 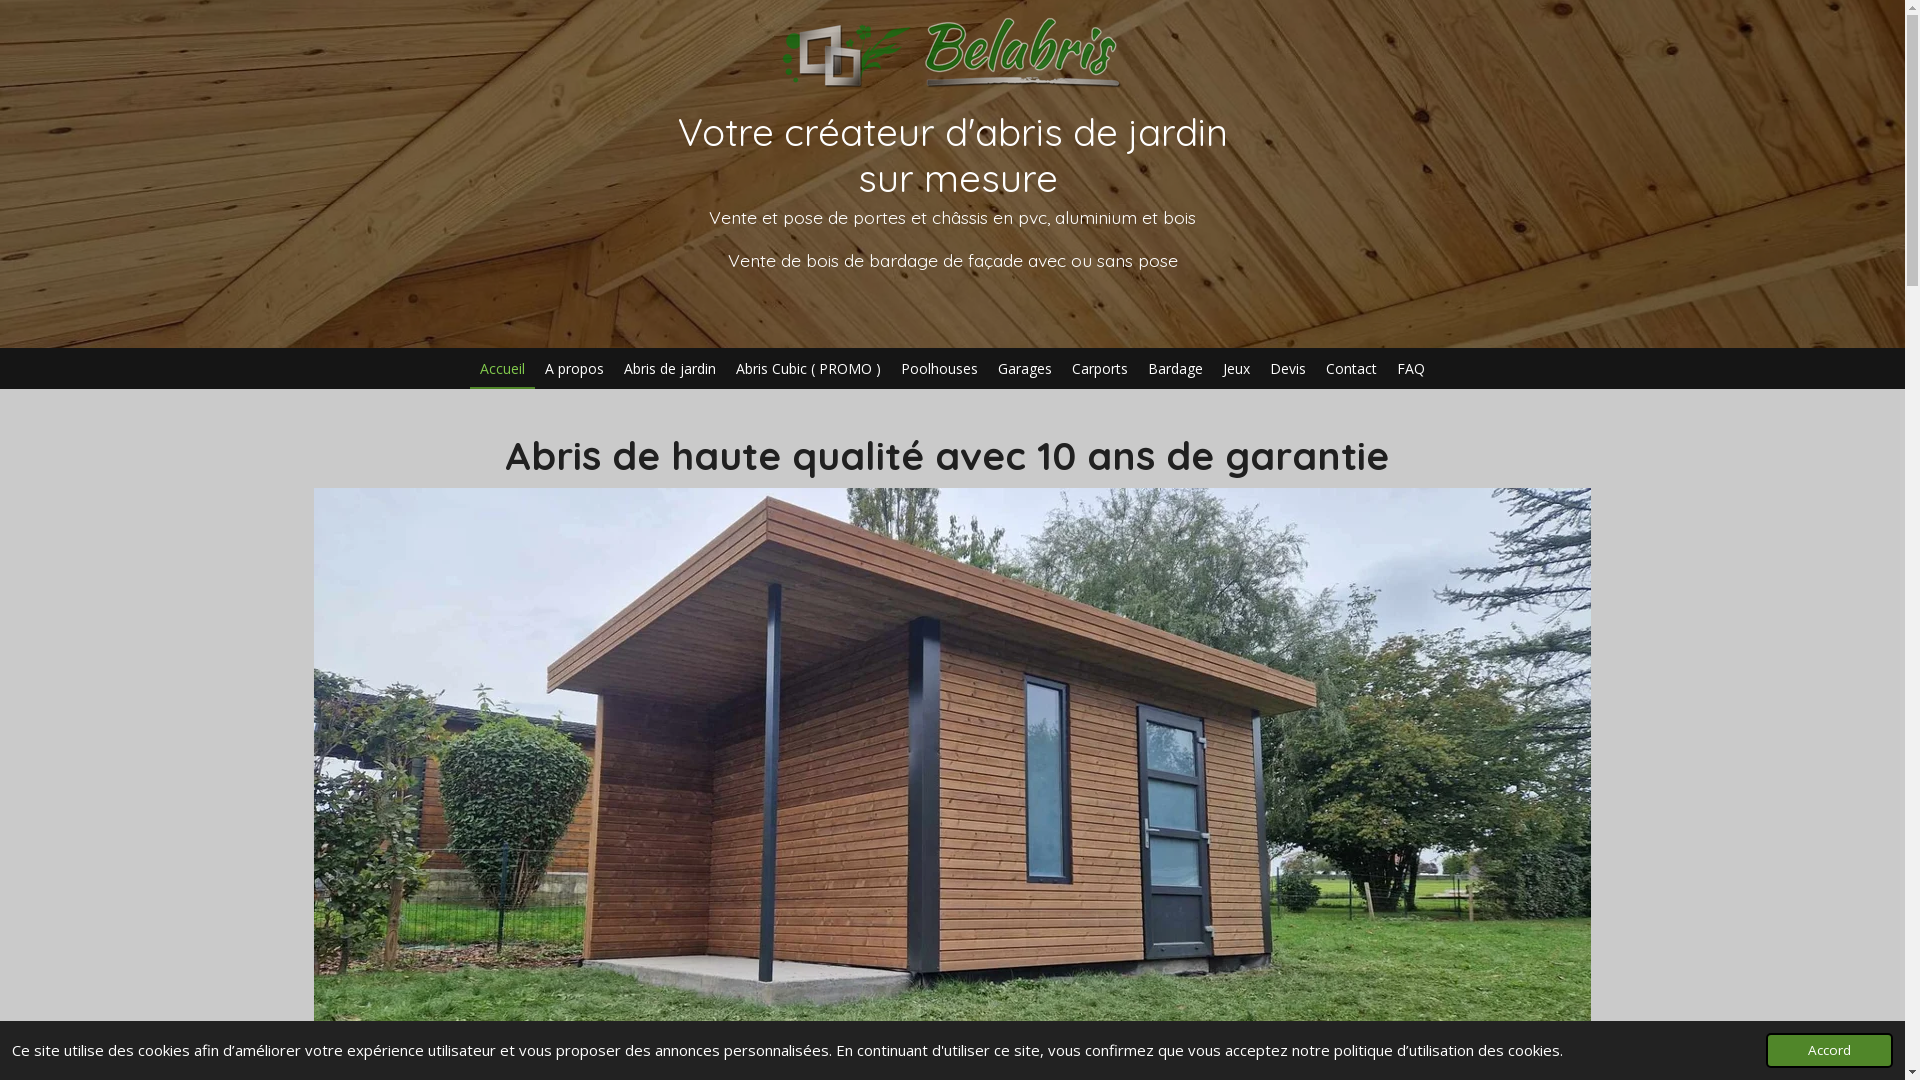 What do you see at coordinates (1352, 368) in the screenshot?
I see `Contact` at bounding box center [1352, 368].